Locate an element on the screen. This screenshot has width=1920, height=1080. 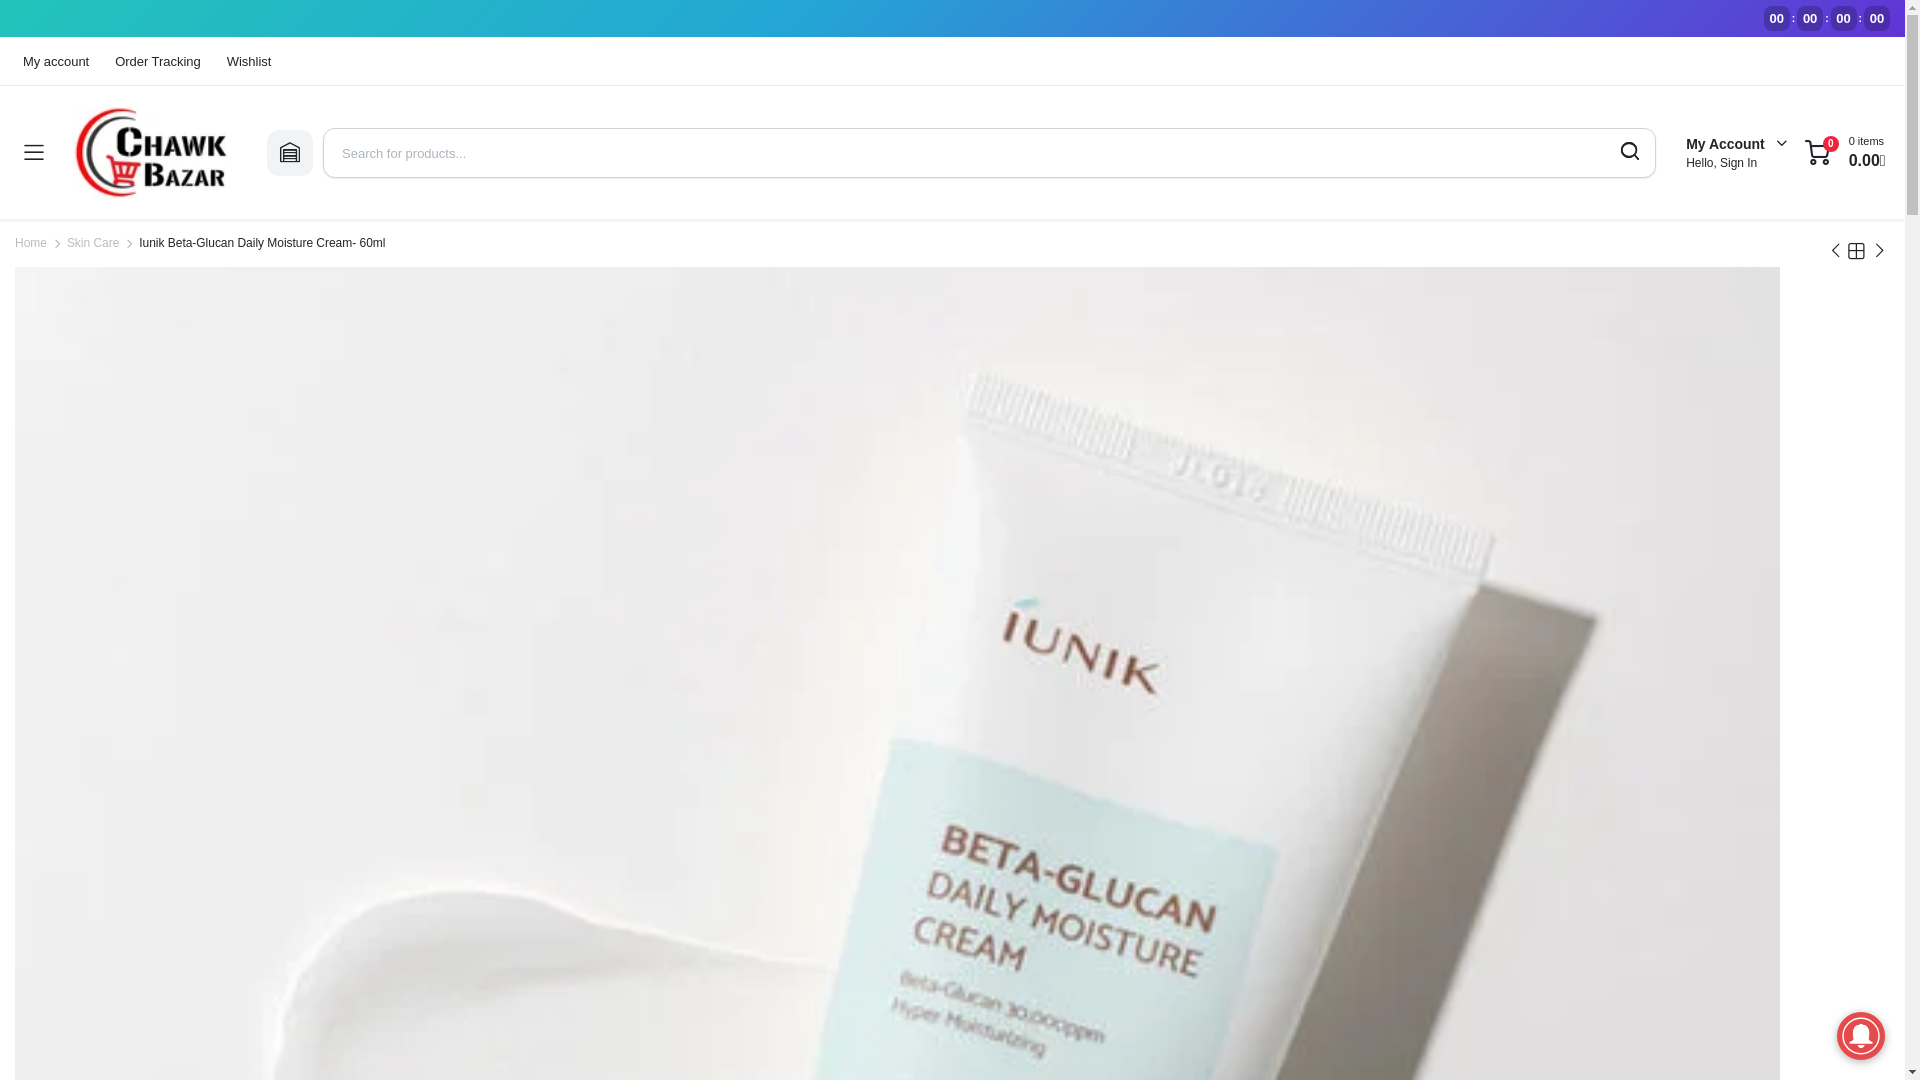
Wishlist is located at coordinates (248, 60).